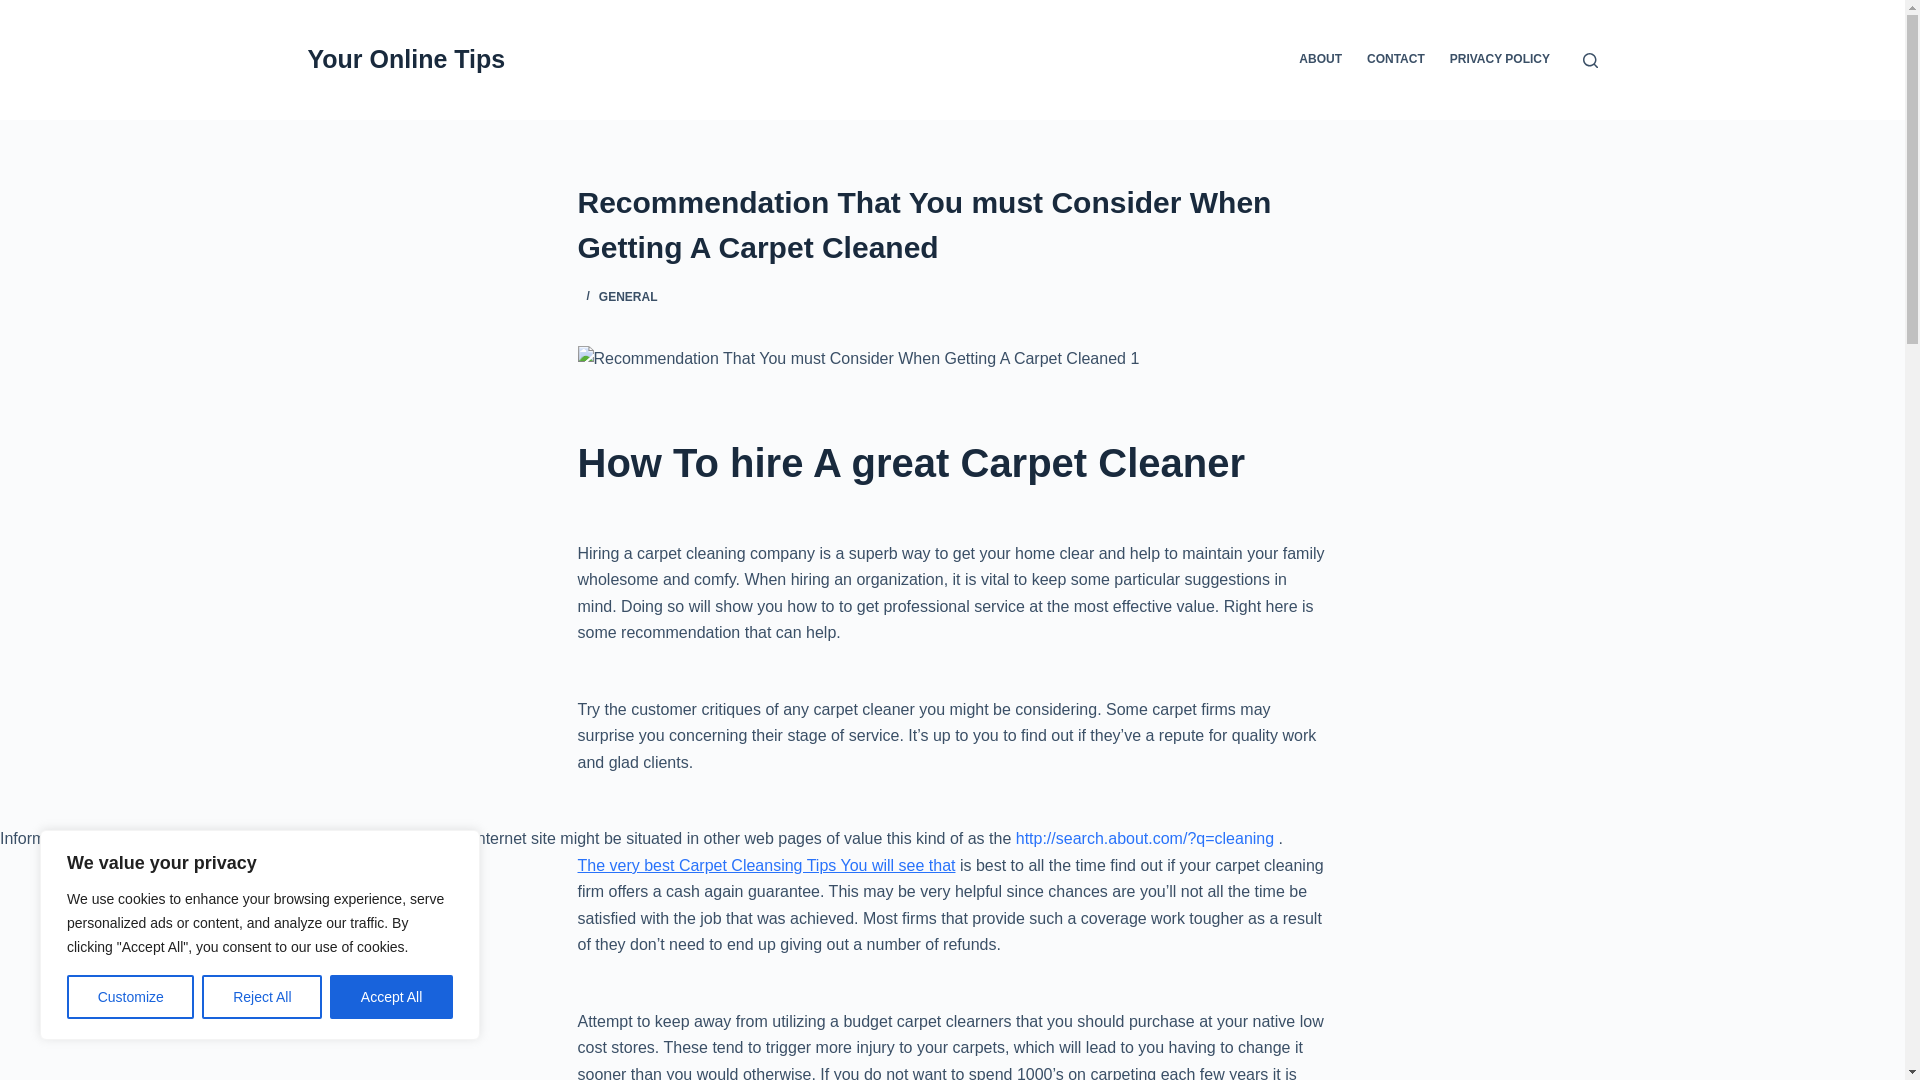 The image size is (1920, 1080). Describe the element at coordinates (20, 10) in the screenshot. I see `Skip to content` at that location.